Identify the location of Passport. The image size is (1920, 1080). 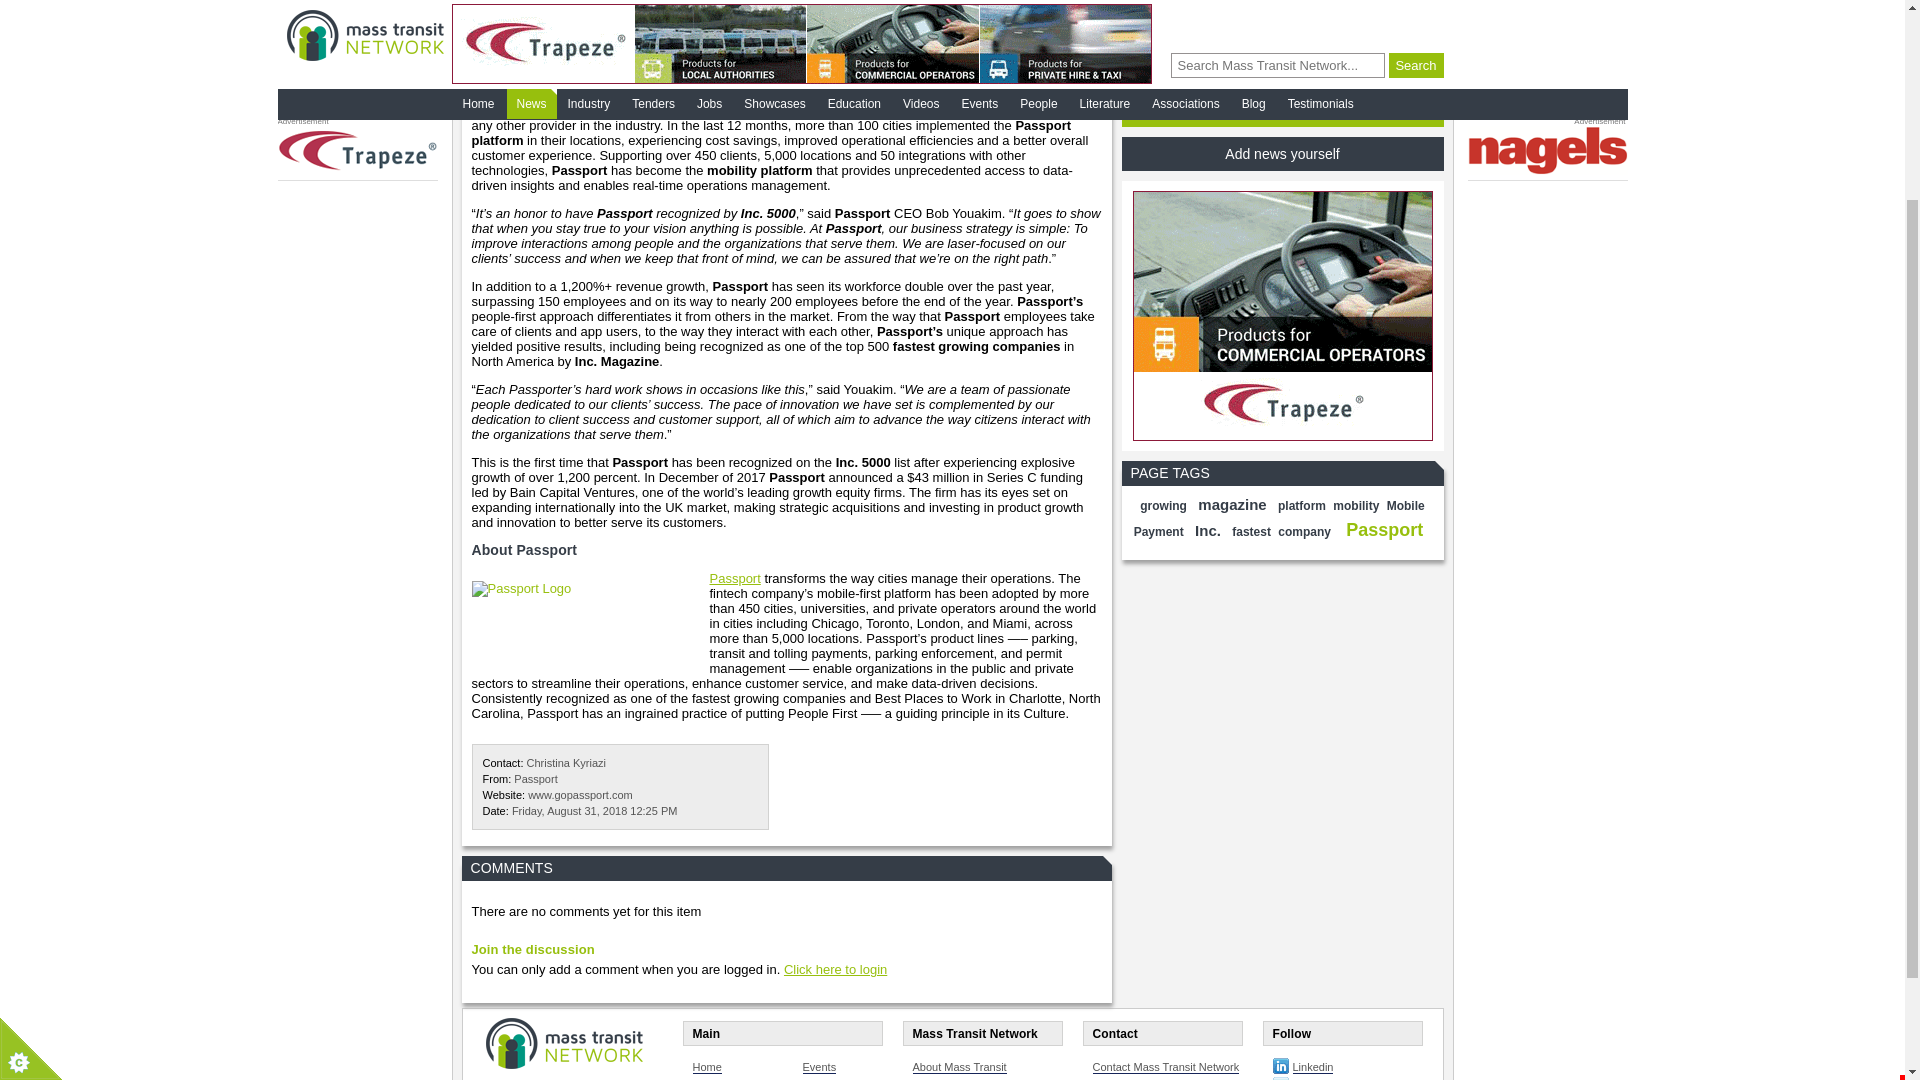
(535, 779).